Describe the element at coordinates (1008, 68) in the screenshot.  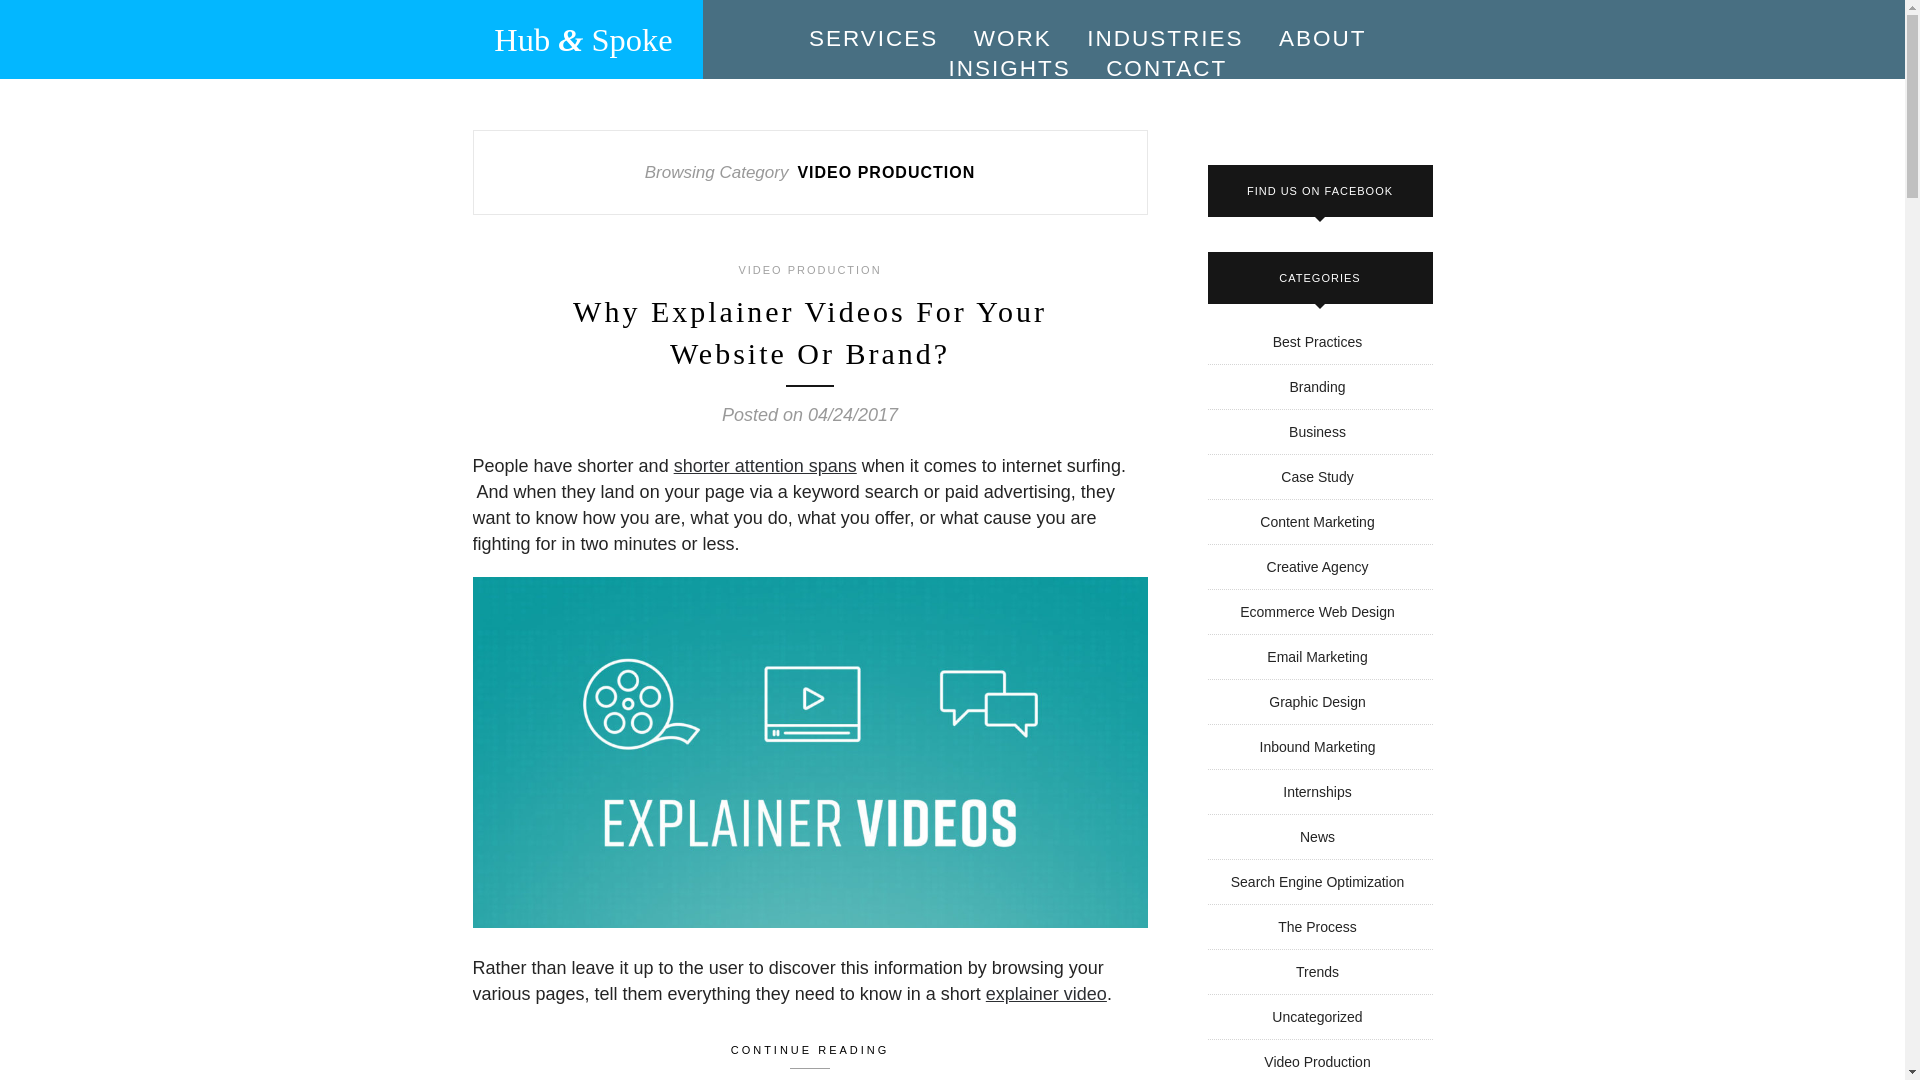
I see `INSIGHTS` at that location.